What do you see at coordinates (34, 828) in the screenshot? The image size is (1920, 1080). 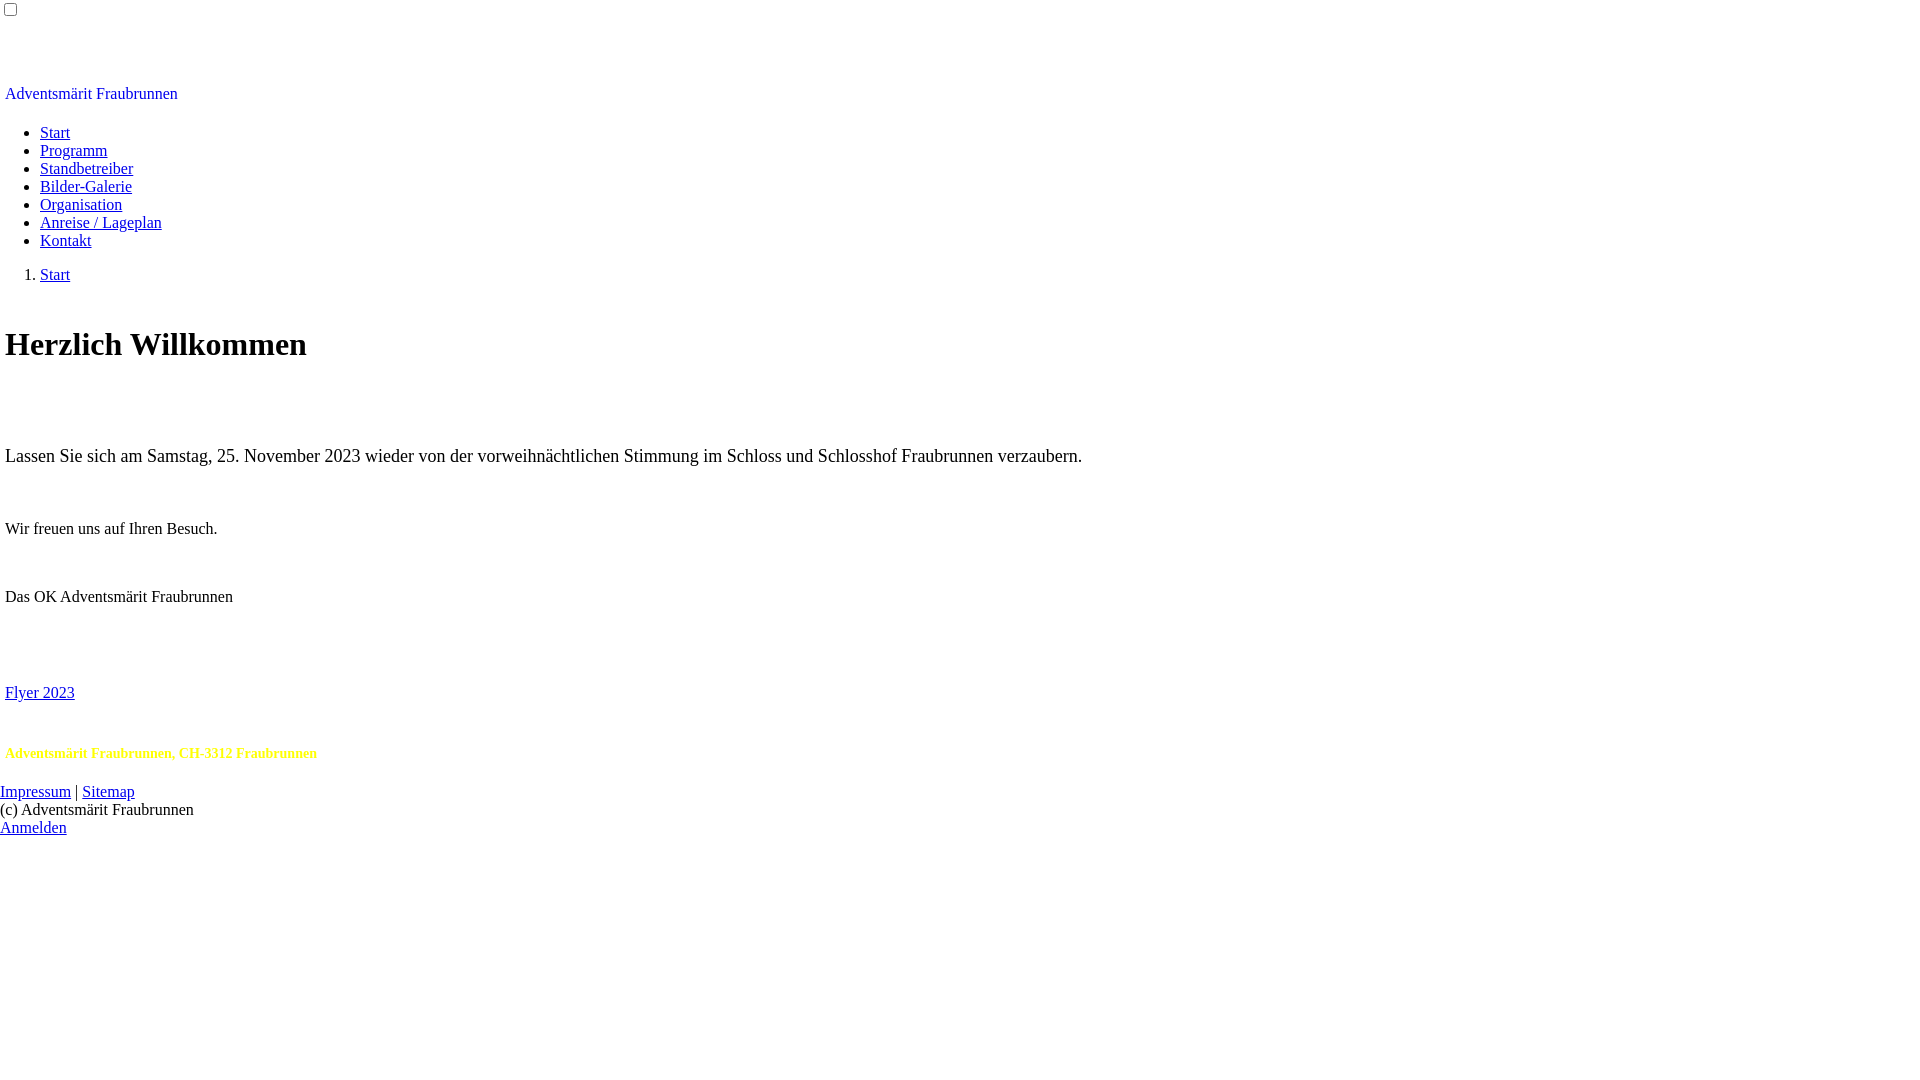 I see `Anmelden` at bounding box center [34, 828].